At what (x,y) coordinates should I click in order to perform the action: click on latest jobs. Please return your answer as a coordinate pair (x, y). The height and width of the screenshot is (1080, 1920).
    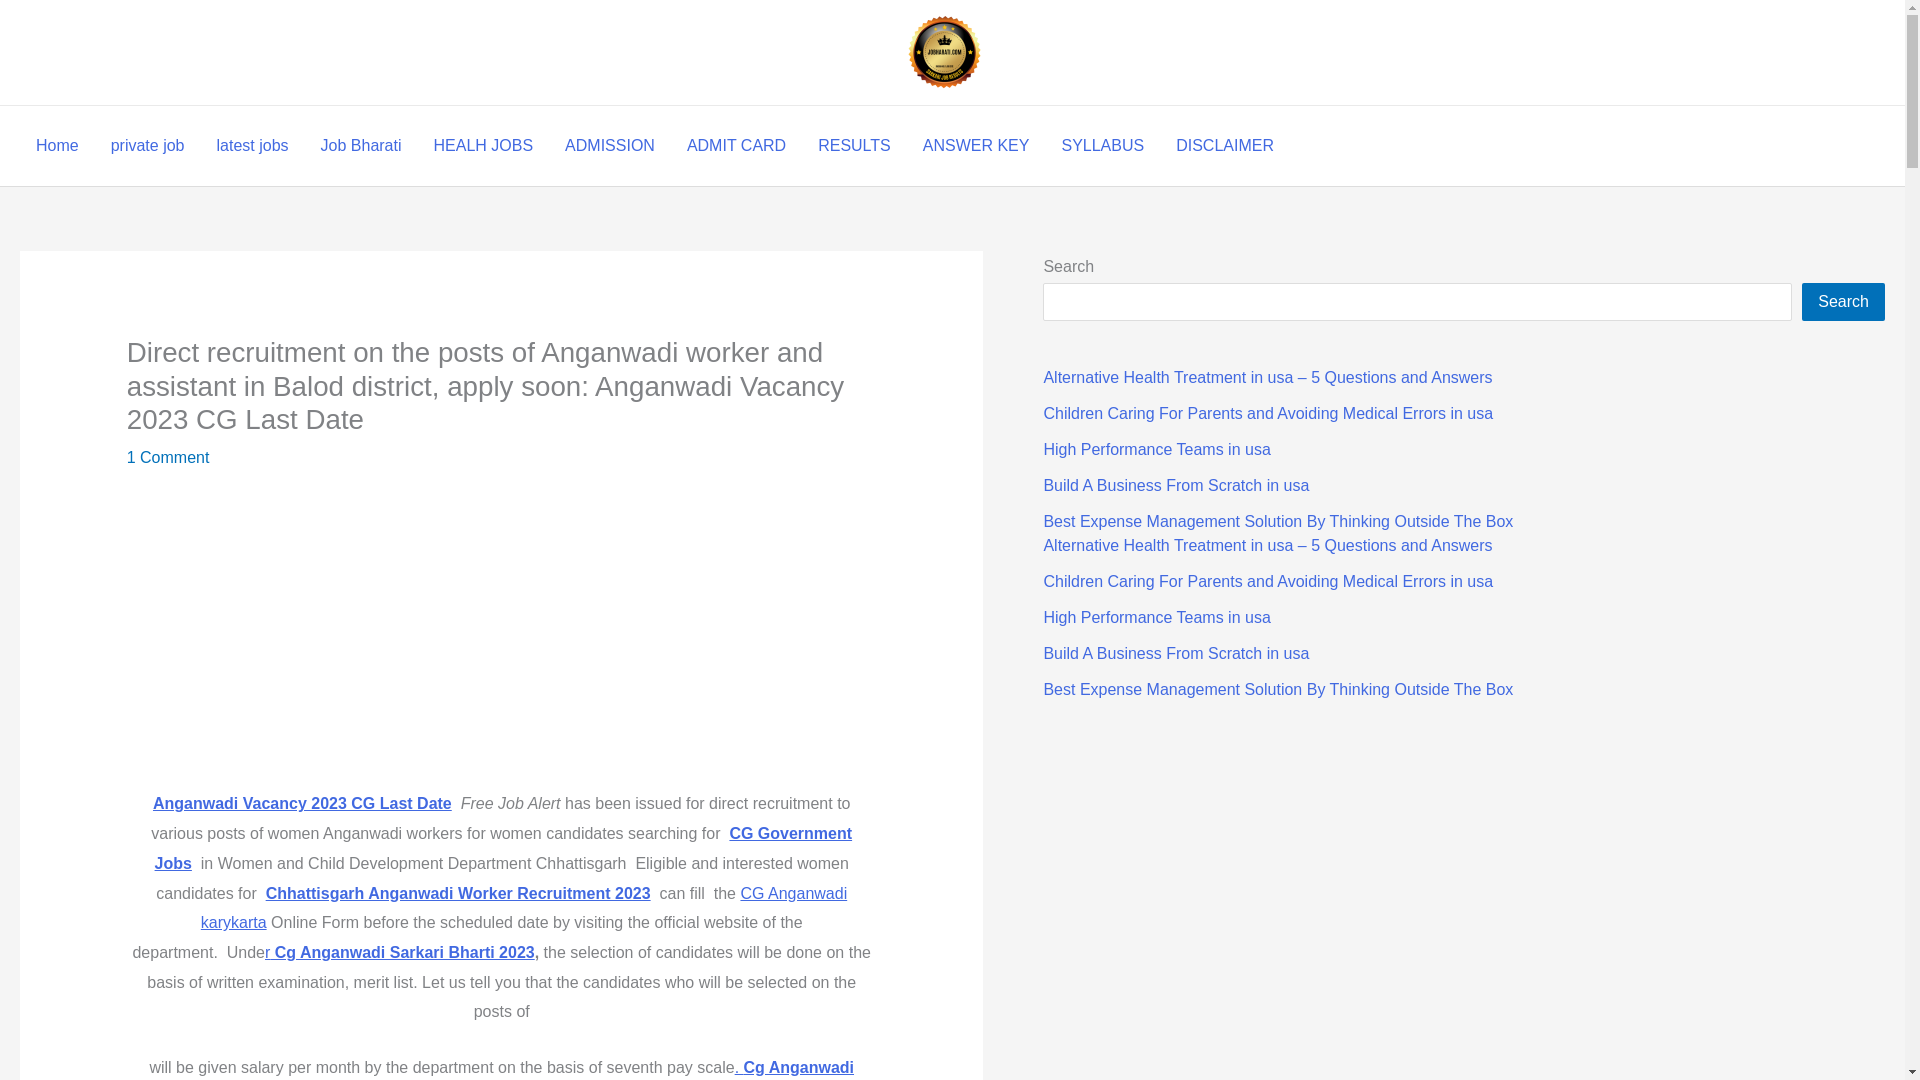
    Looking at the image, I should click on (253, 145).